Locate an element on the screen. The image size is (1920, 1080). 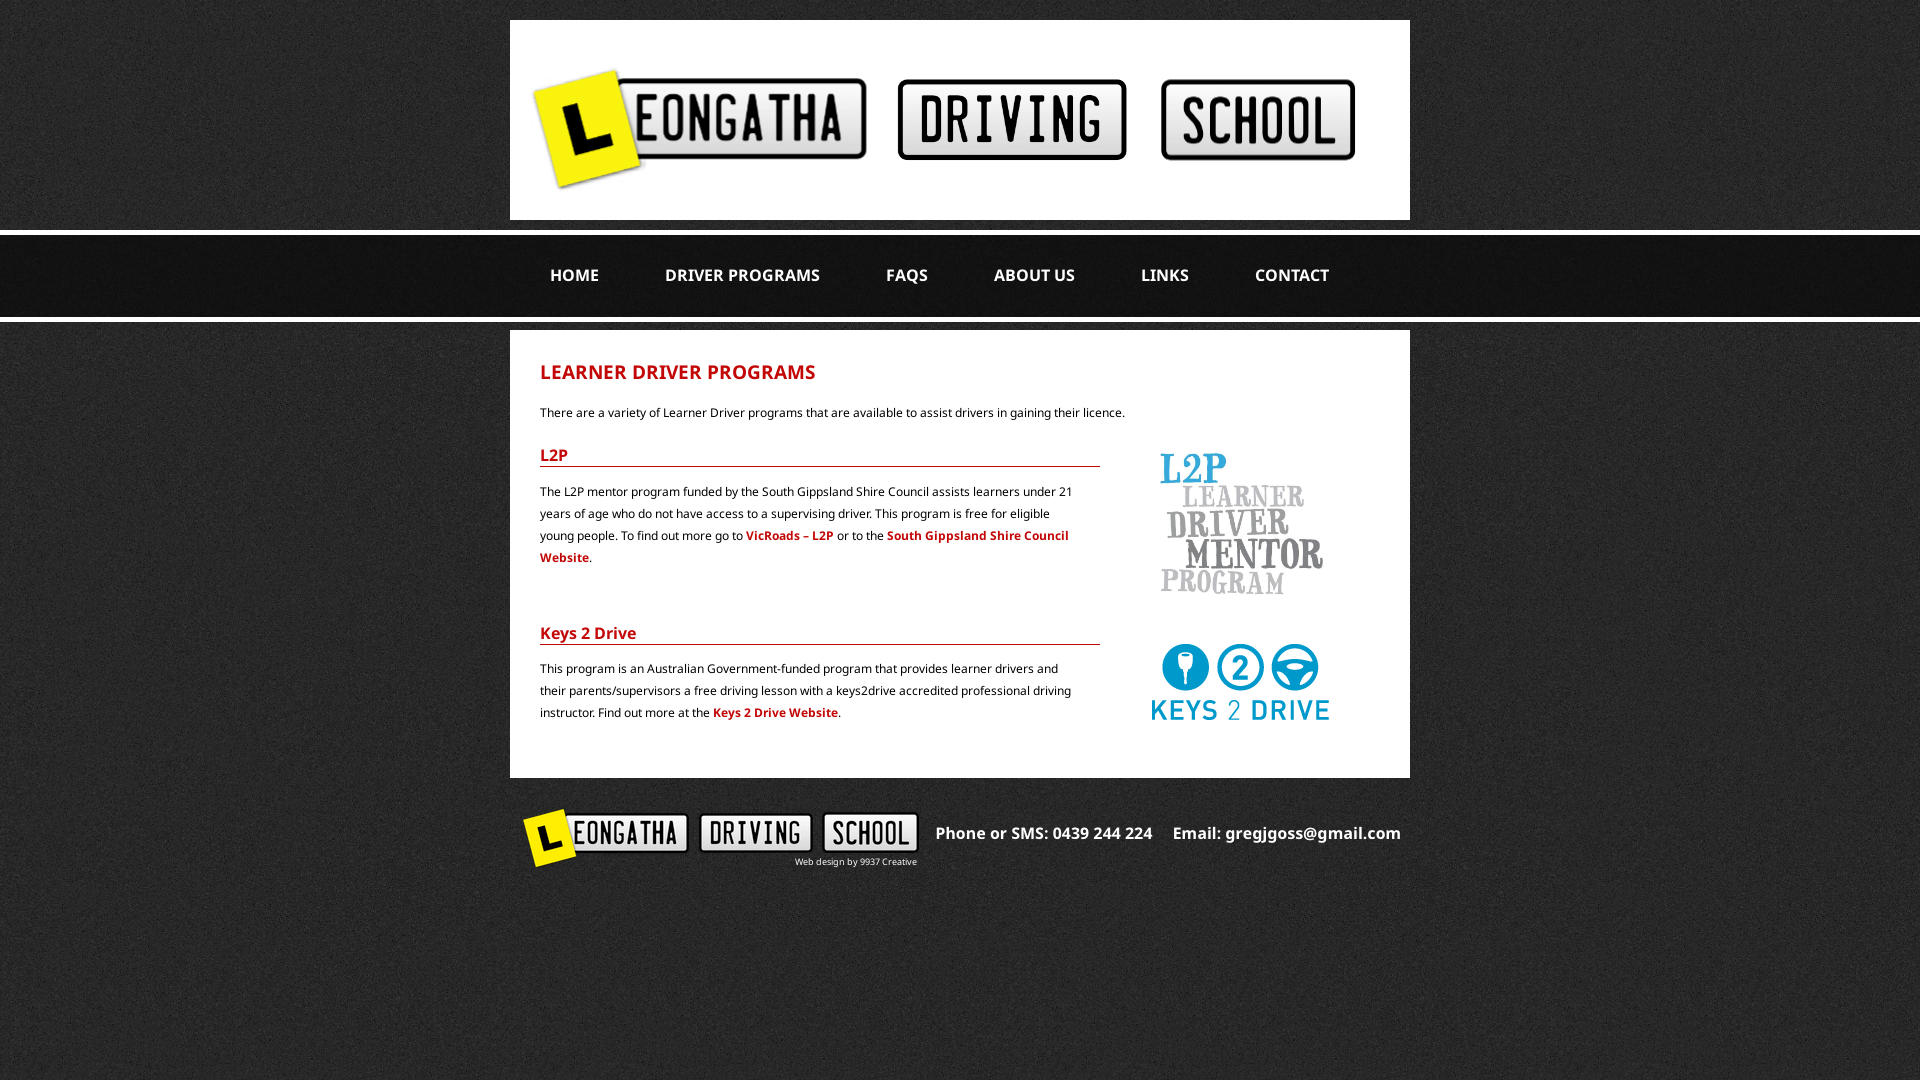
South Gippsland Shire Council Website is located at coordinates (804, 546).